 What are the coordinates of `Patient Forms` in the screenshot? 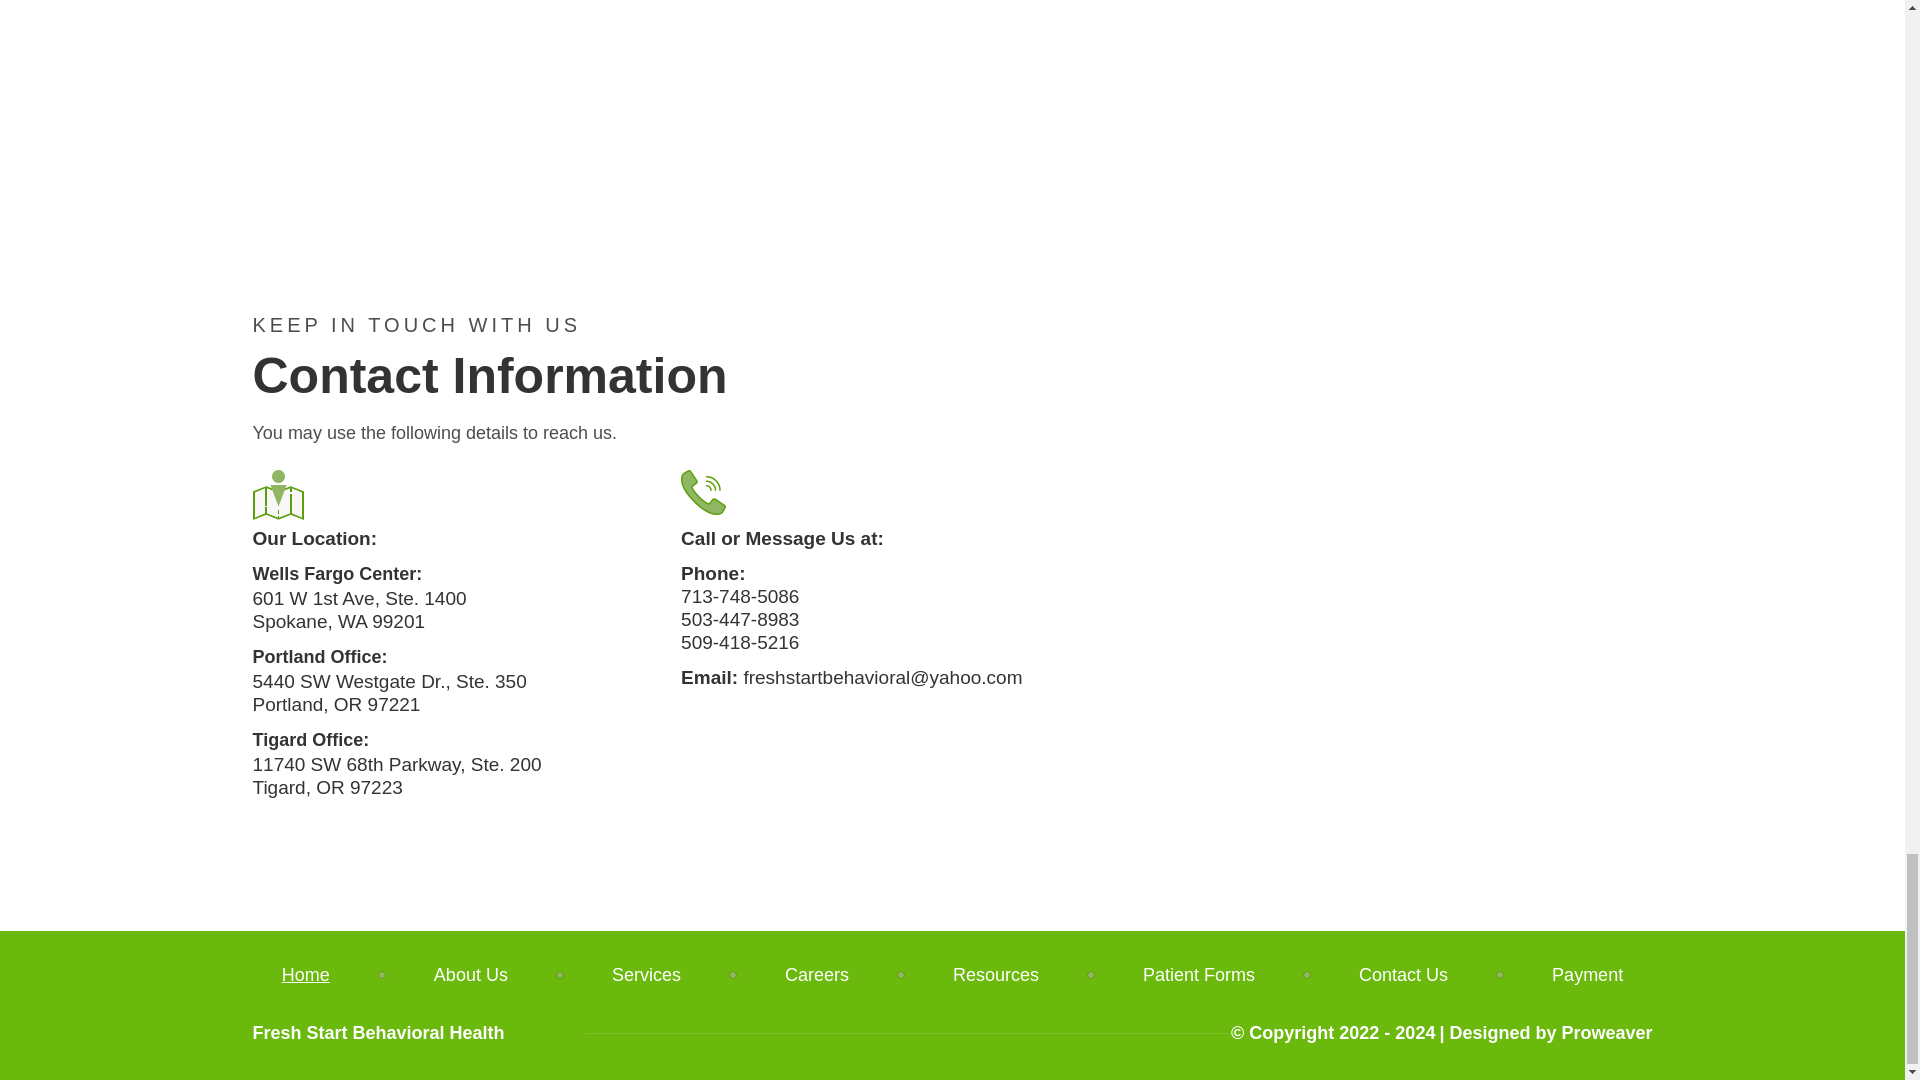 It's located at (1198, 975).